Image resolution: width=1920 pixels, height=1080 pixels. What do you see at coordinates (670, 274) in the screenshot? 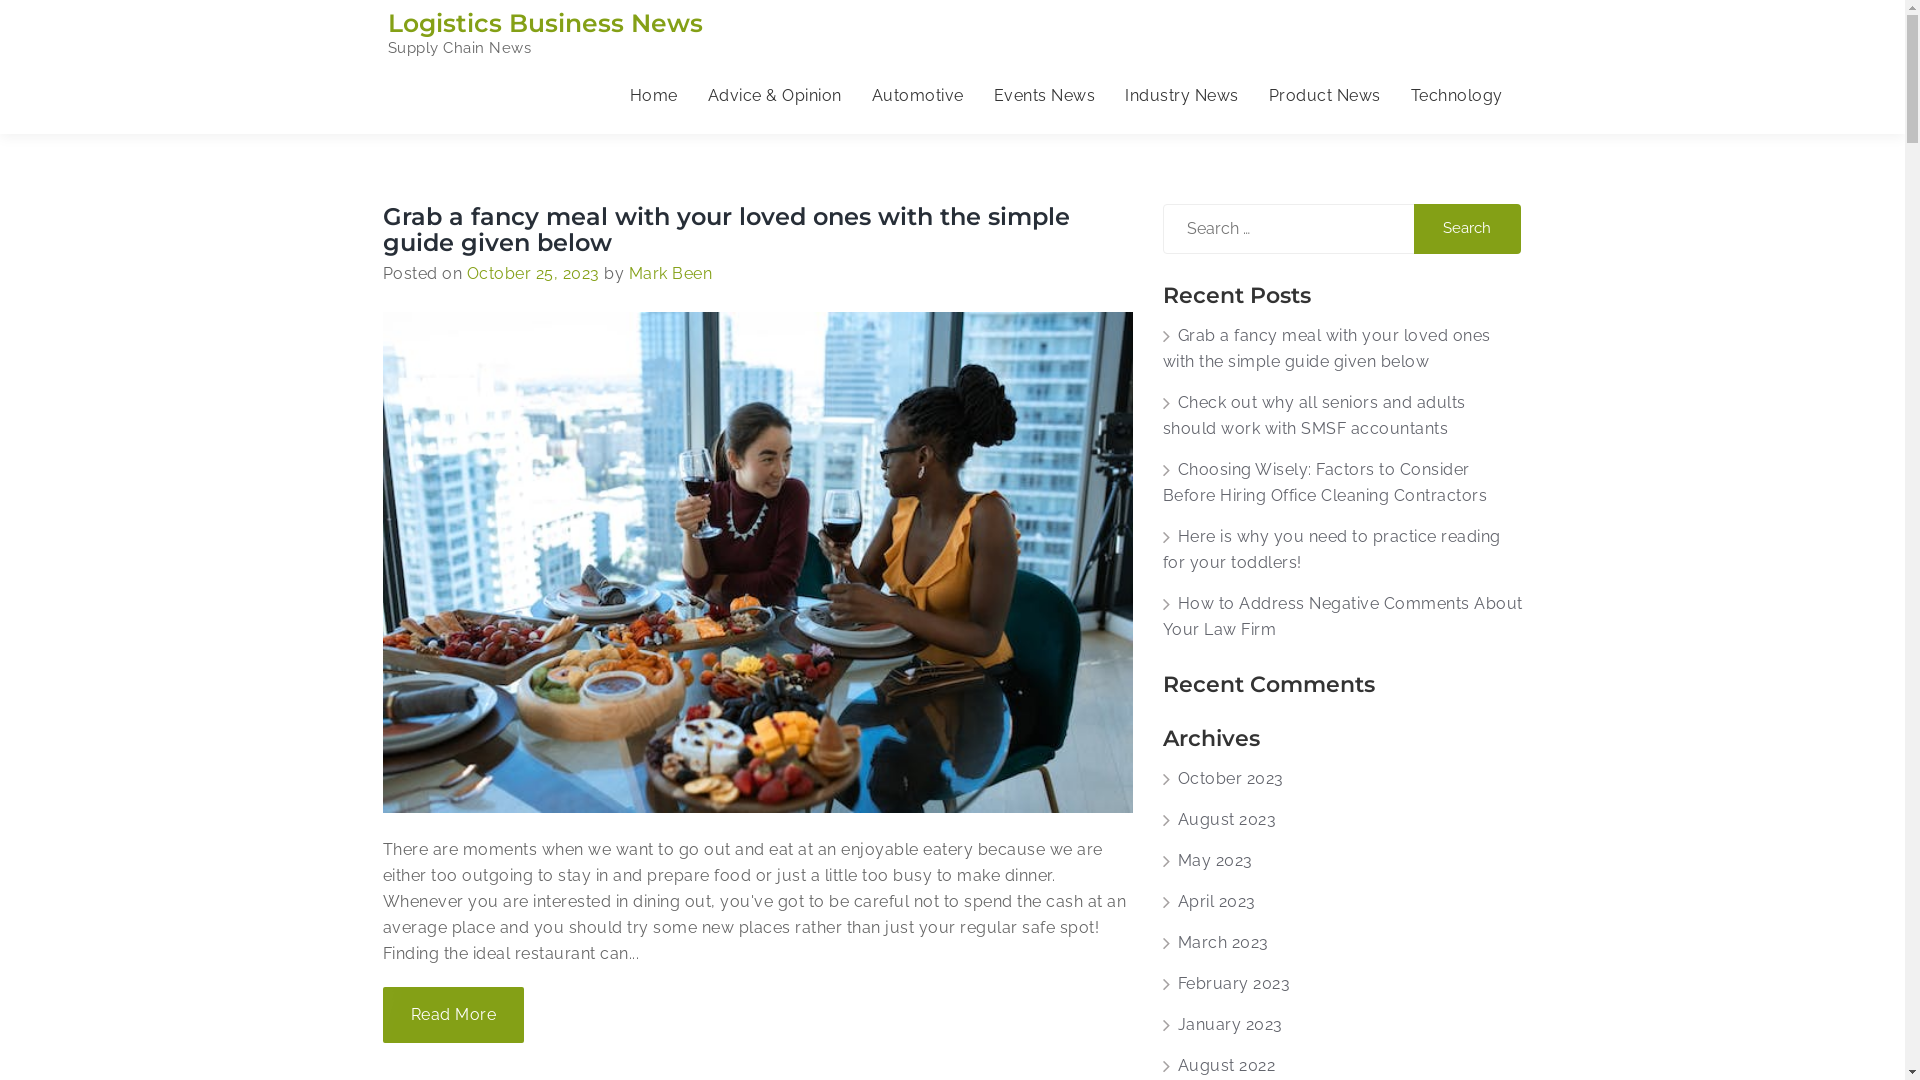
I see `Mark Been` at bounding box center [670, 274].